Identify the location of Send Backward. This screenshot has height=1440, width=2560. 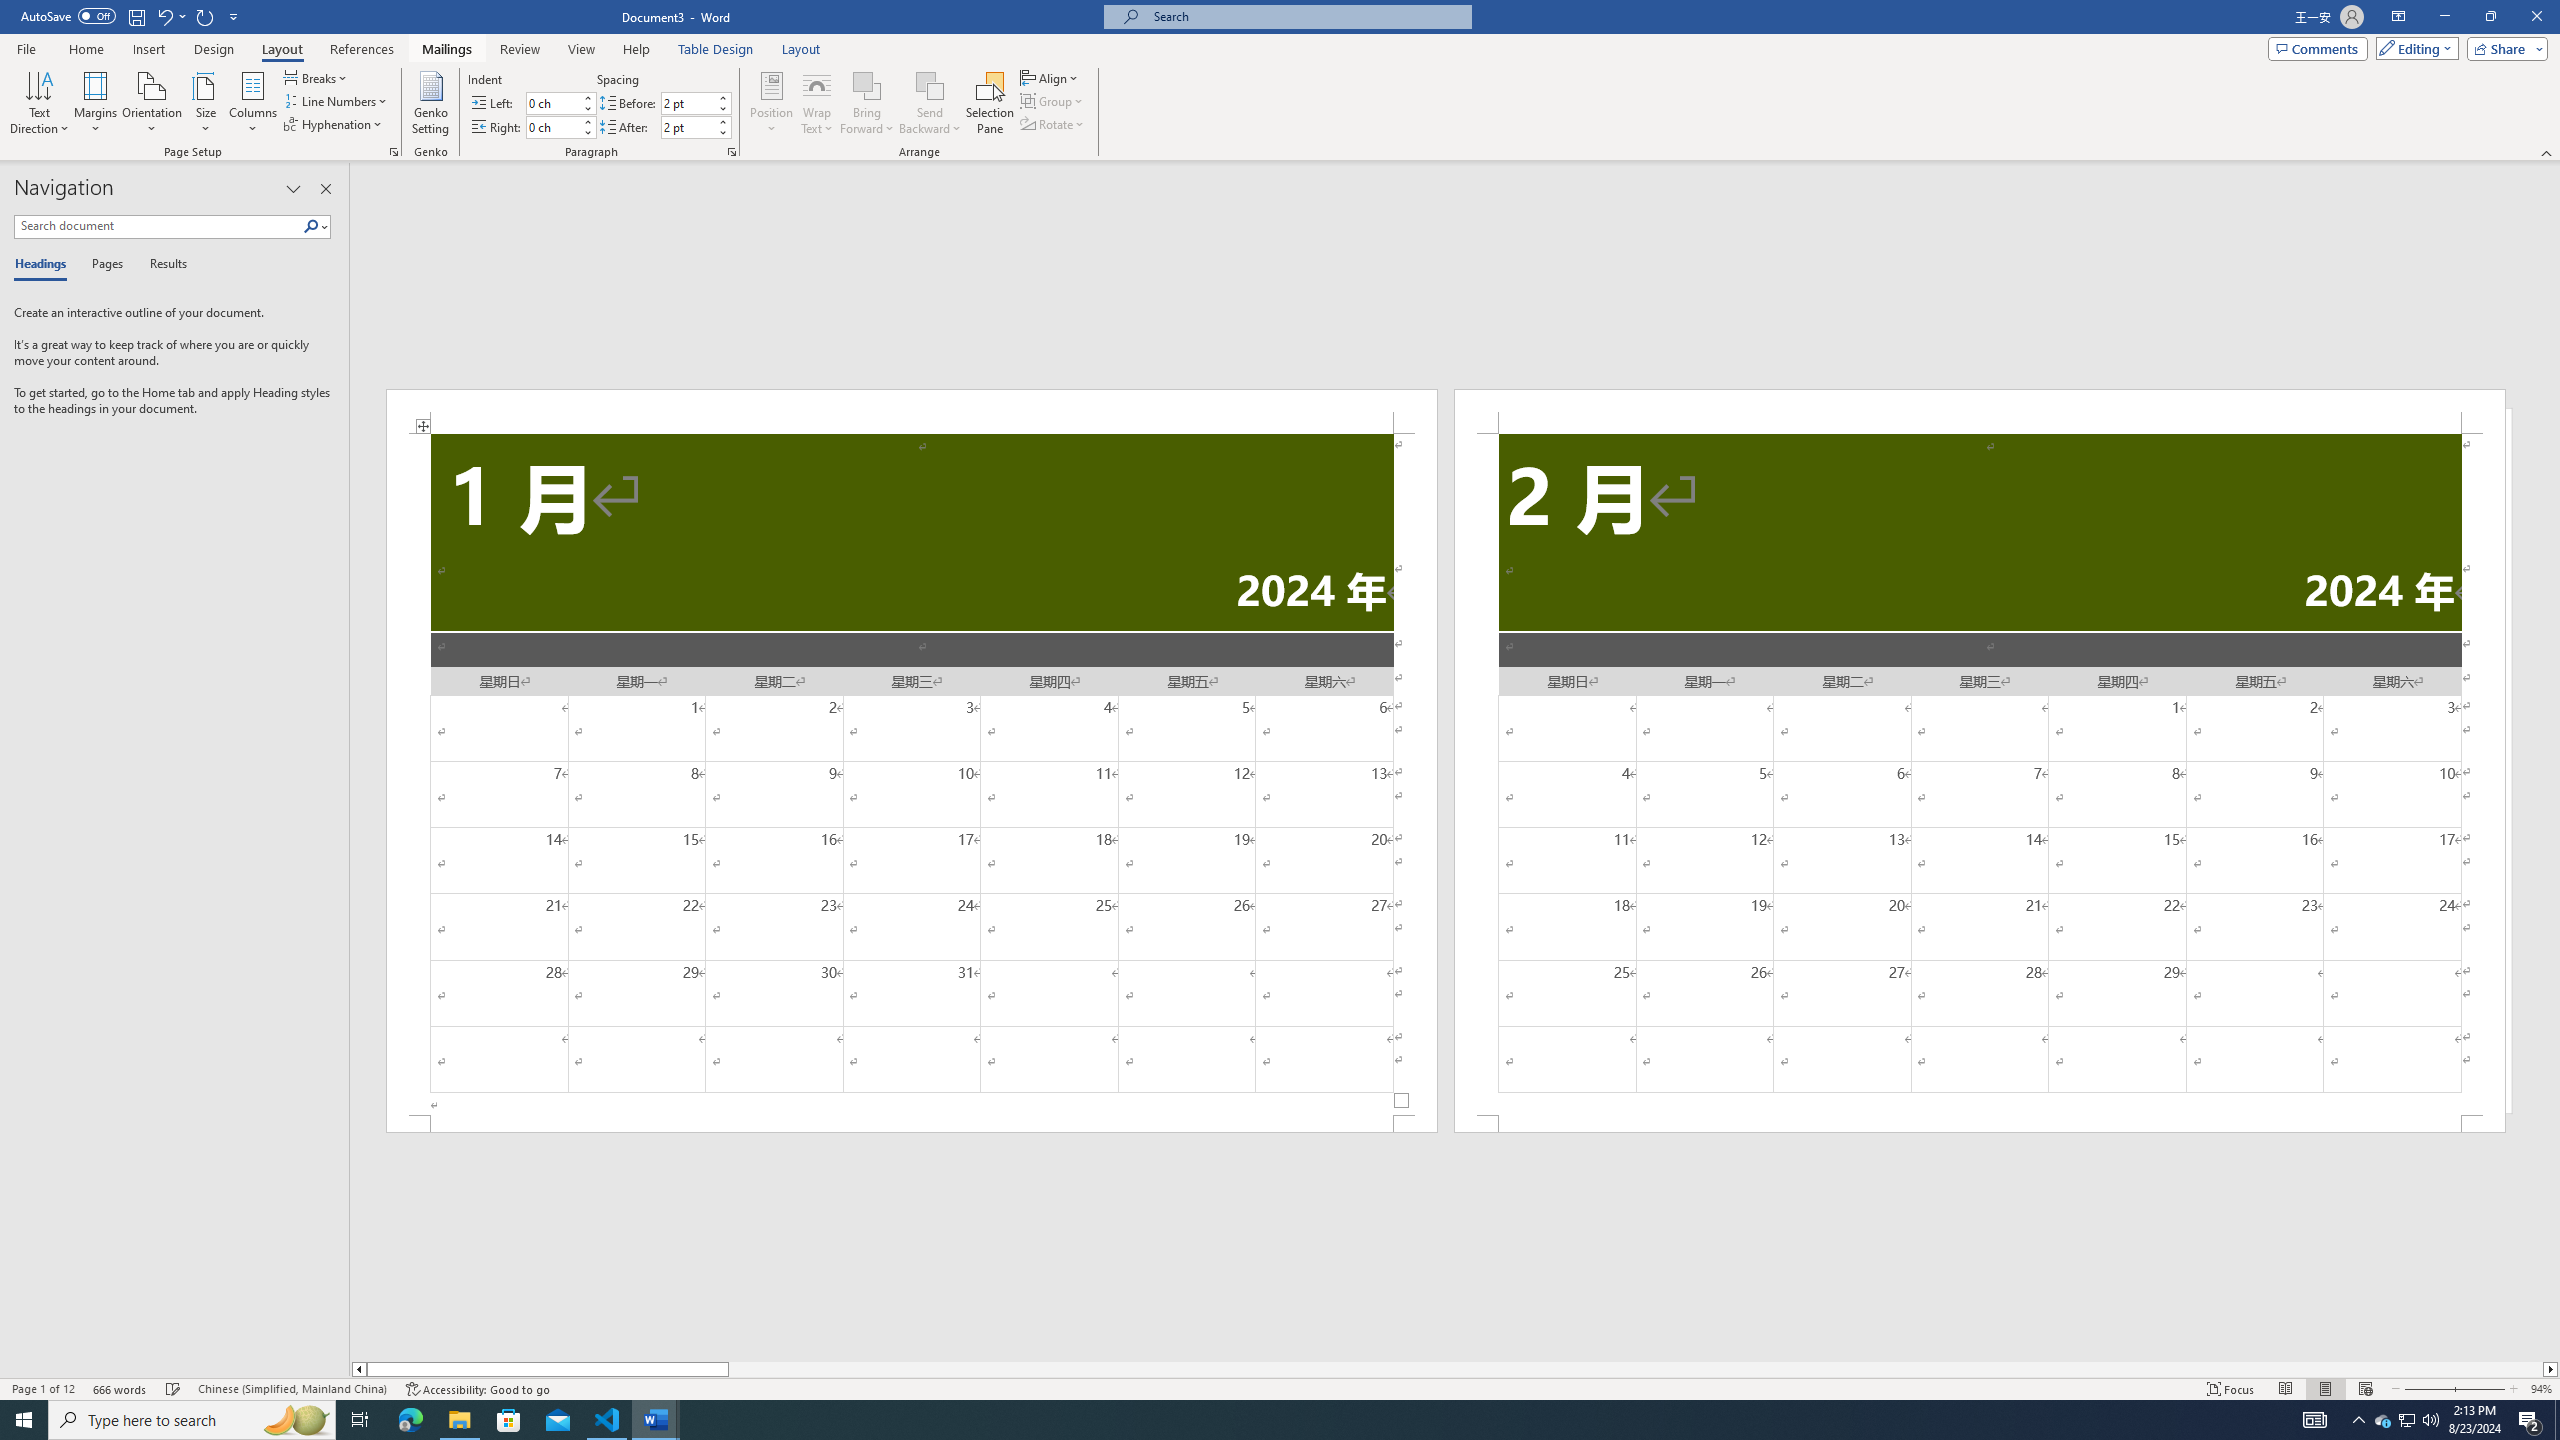
(930, 85).